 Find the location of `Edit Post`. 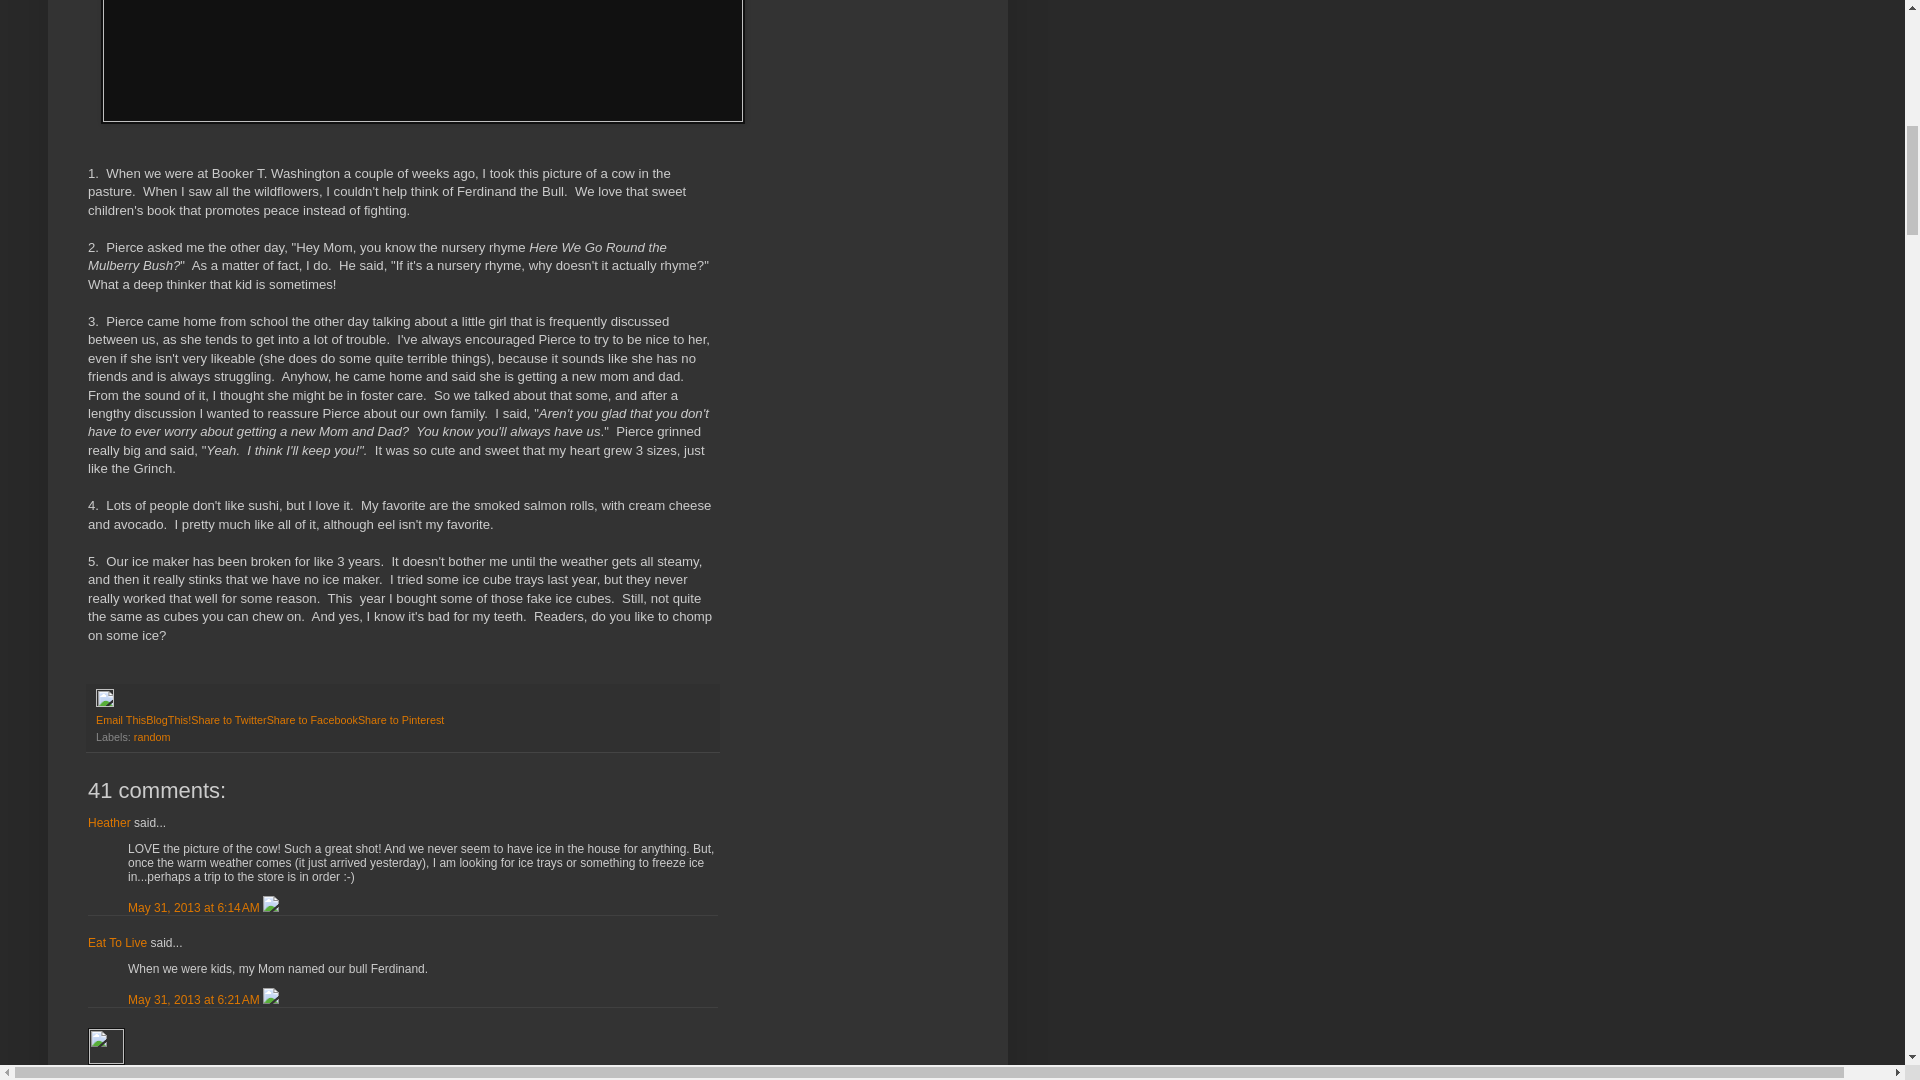

Edit Post is located at coordinates (104, 702).